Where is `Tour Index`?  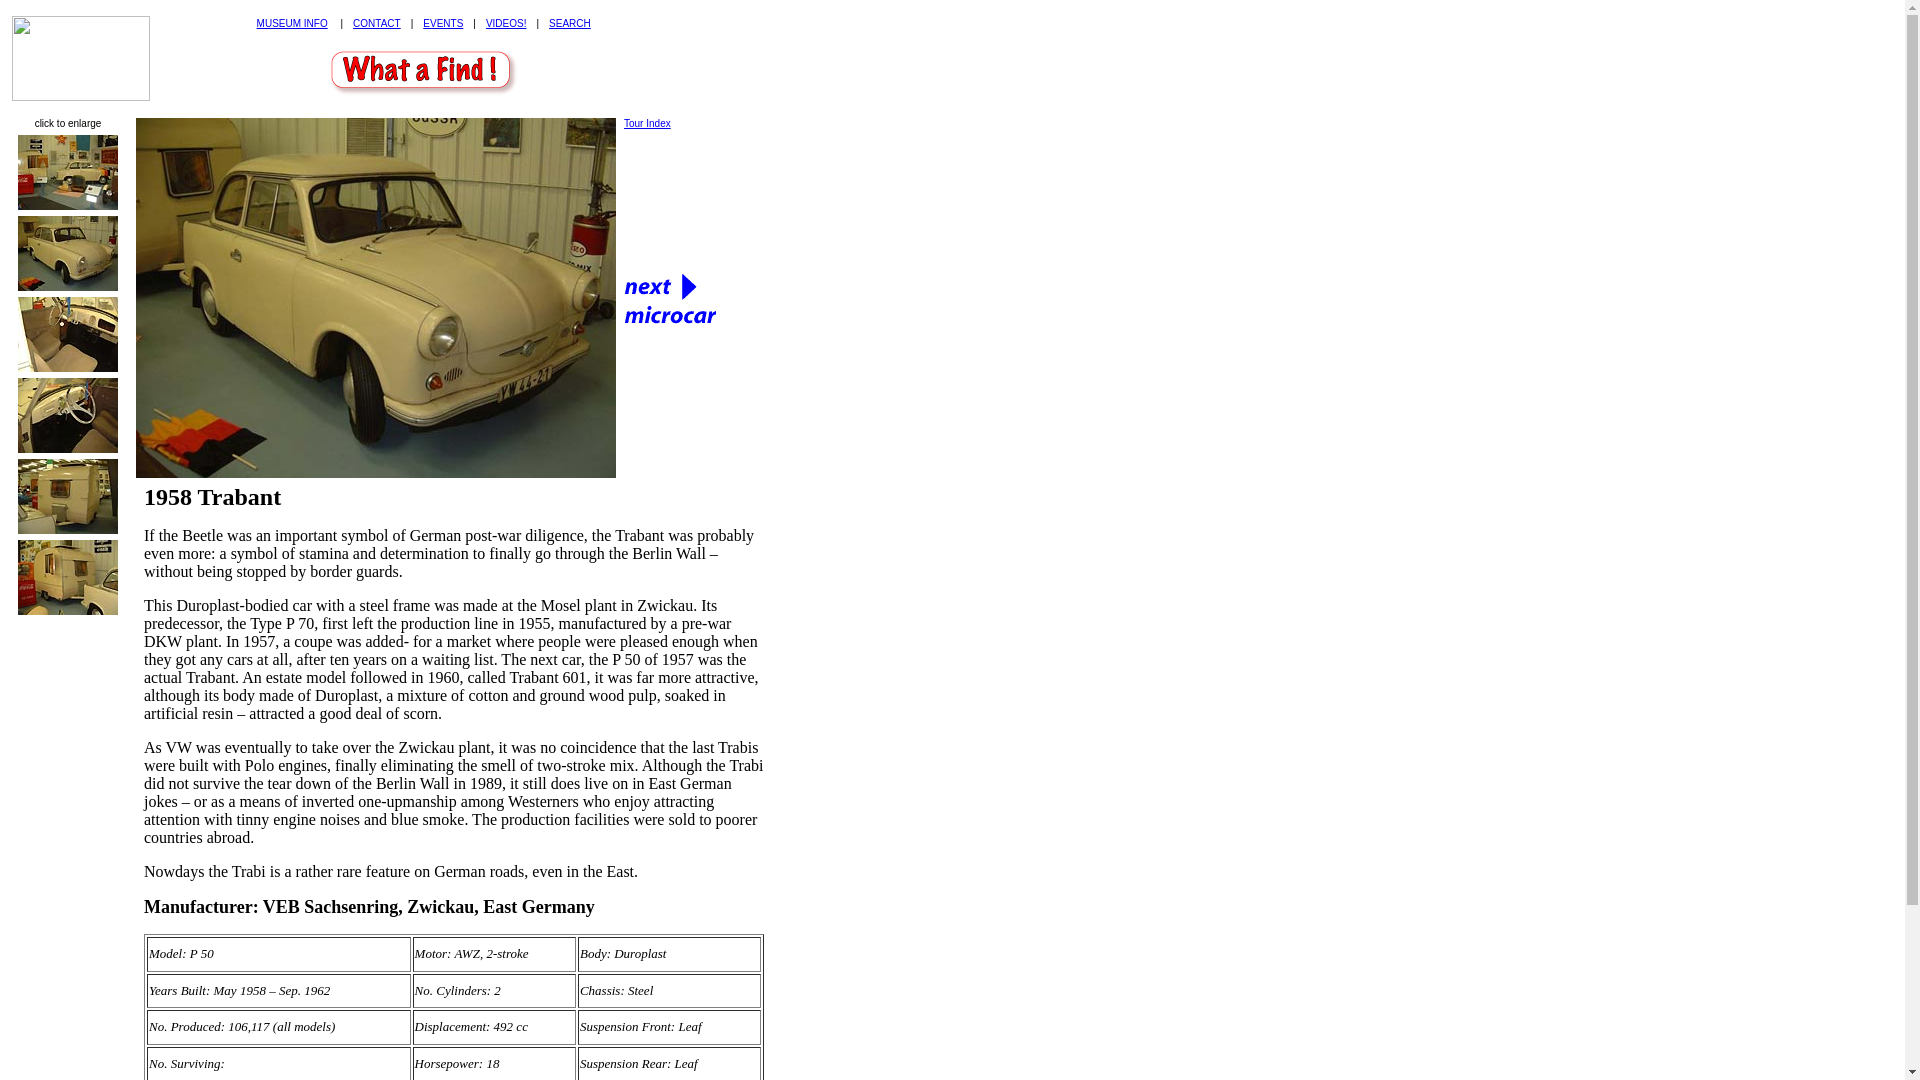
Tour Index is located at coordinates (647, 122).